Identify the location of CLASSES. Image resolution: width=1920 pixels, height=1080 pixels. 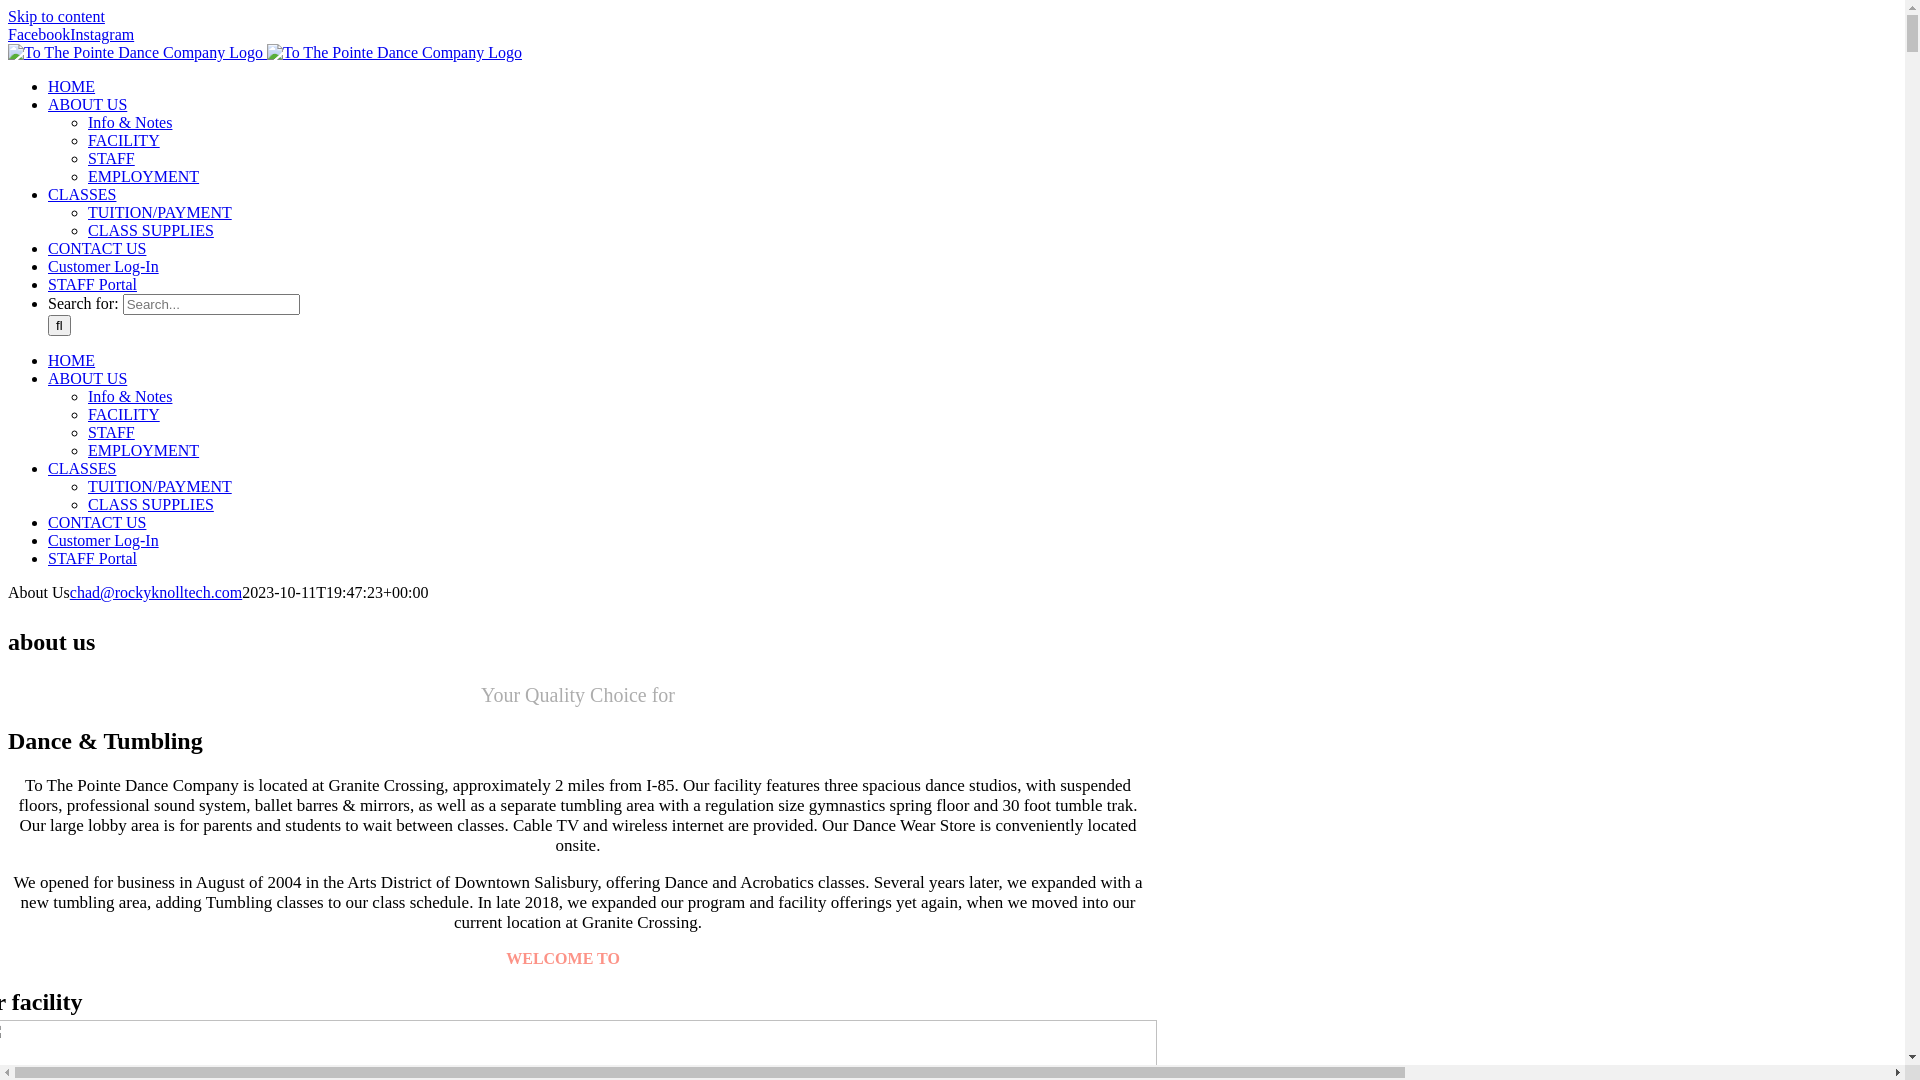
(82, 468).